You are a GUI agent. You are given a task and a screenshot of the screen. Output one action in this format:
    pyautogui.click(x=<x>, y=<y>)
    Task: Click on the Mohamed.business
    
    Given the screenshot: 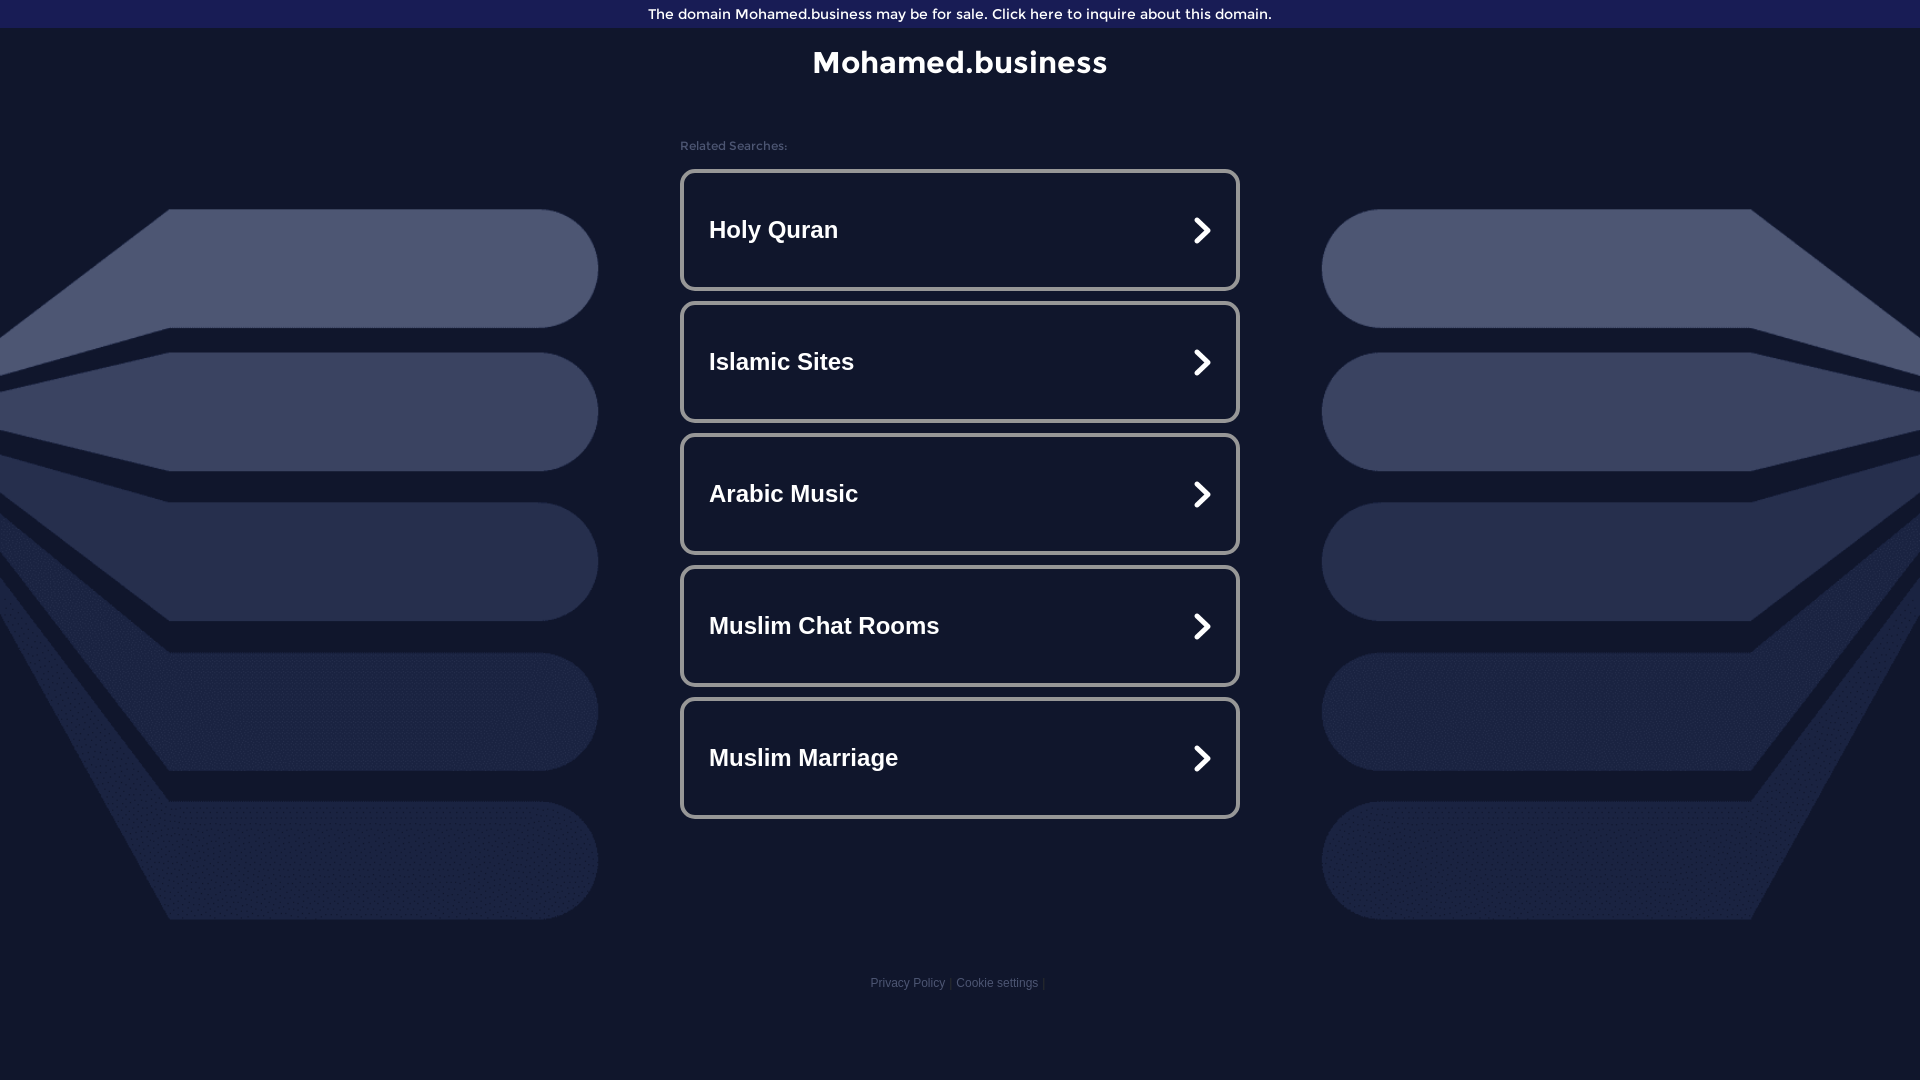 What is the action you would take?
    pyautogui.click(x=960, y=62)
    